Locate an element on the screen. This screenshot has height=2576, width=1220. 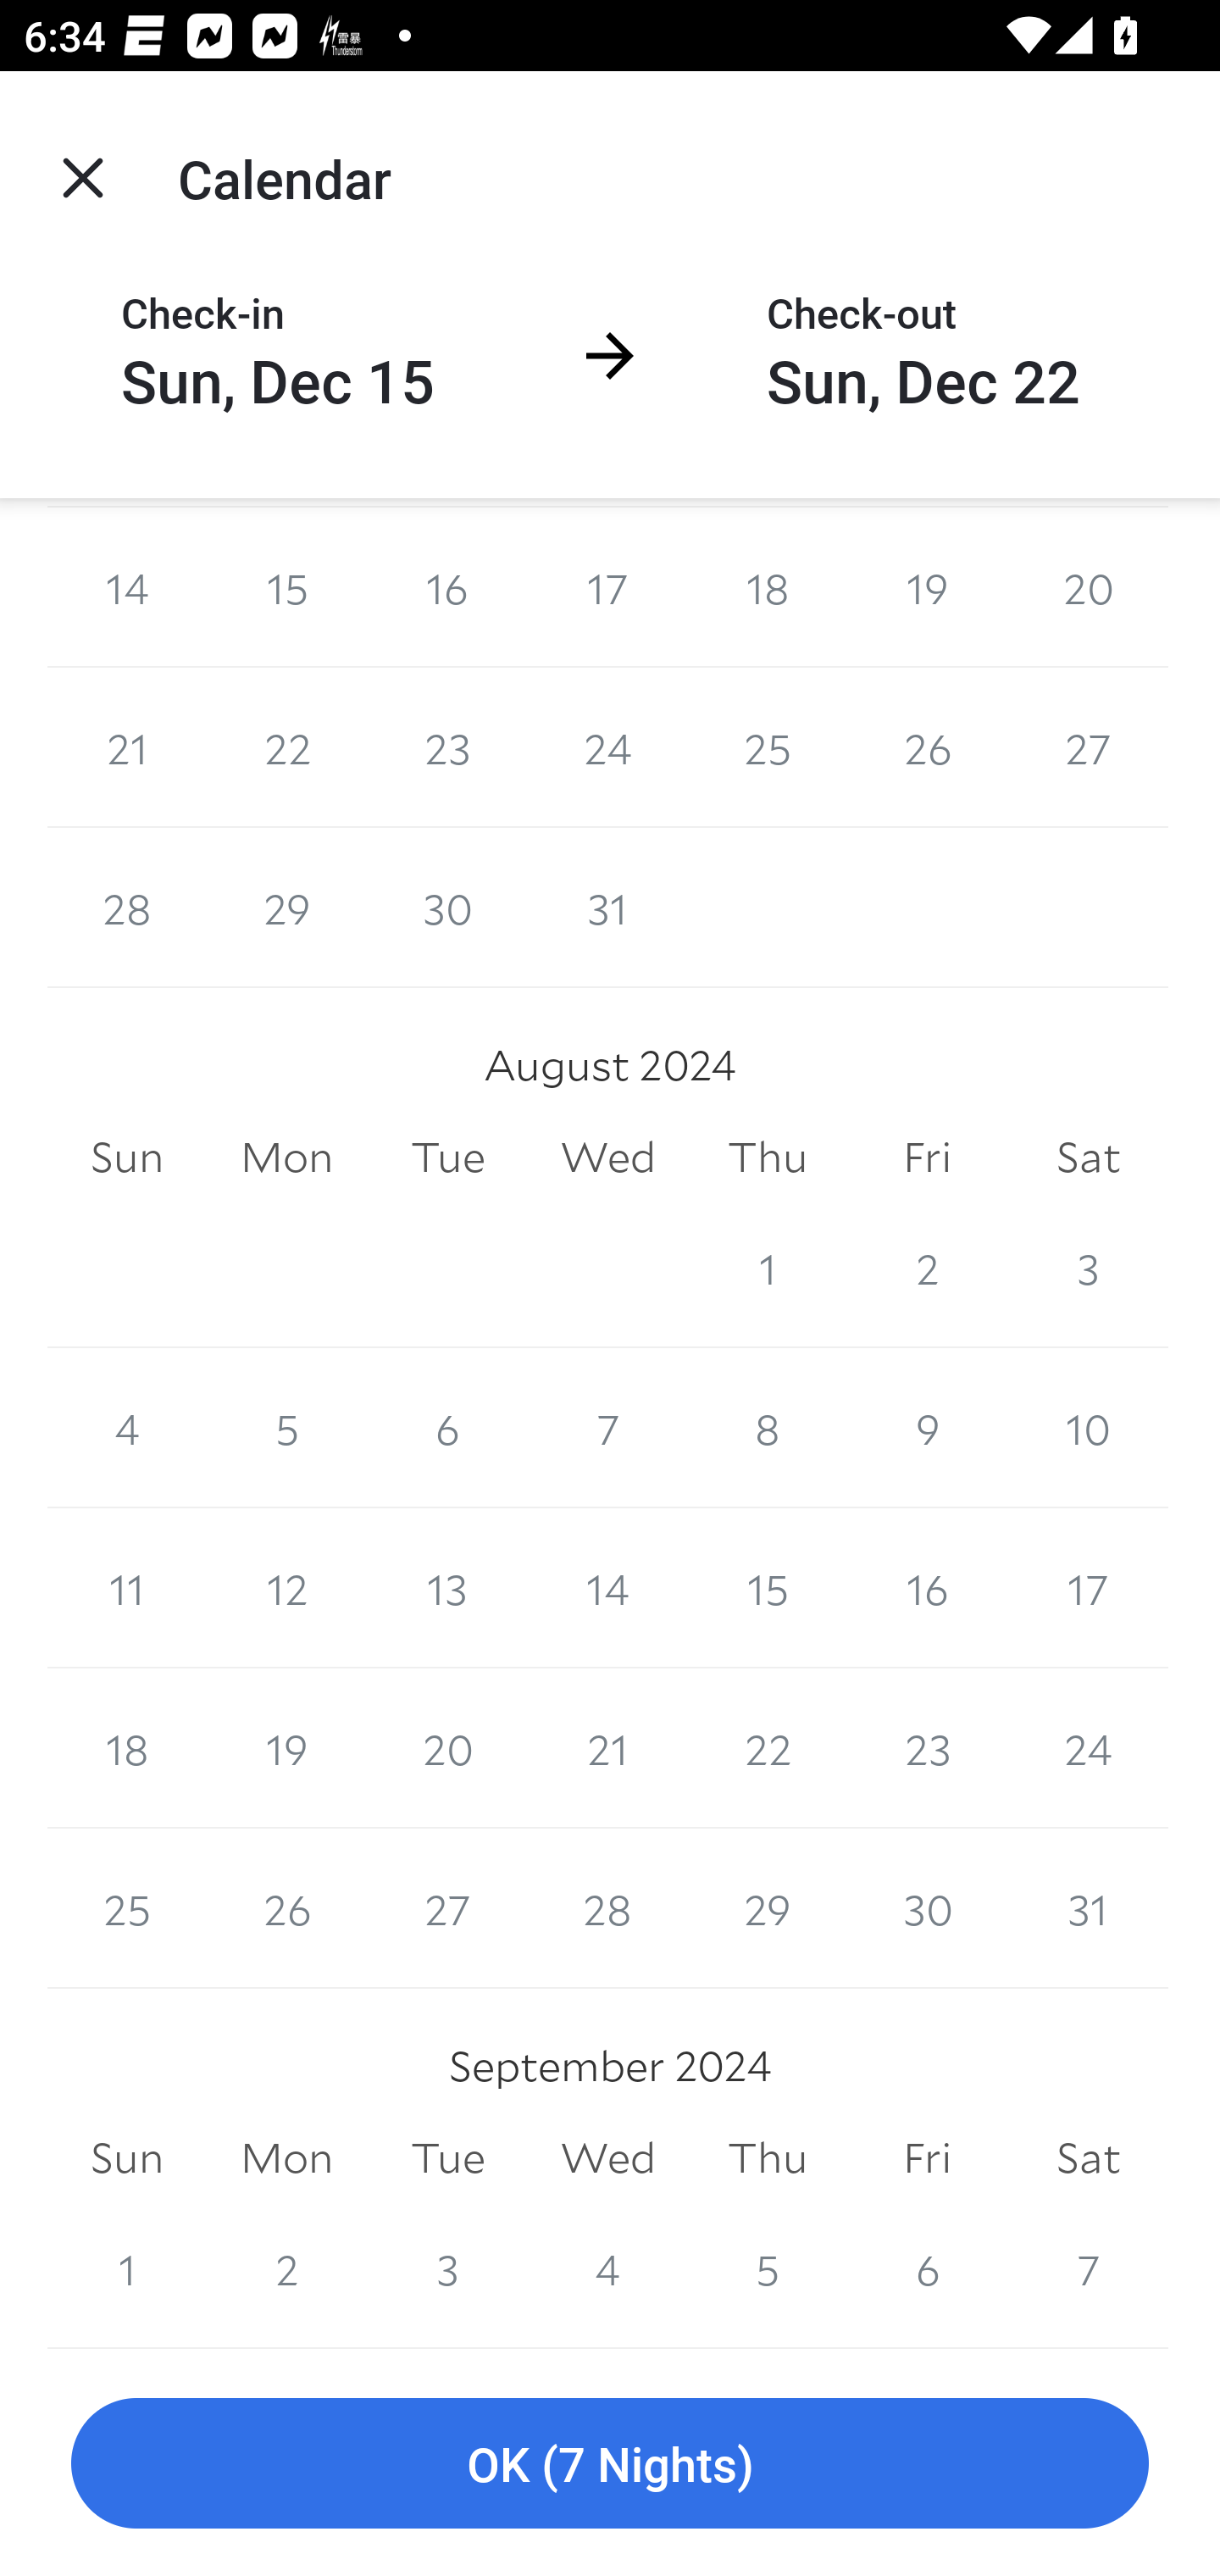
14 14 July 2024 is located at coordinates (127, 586).